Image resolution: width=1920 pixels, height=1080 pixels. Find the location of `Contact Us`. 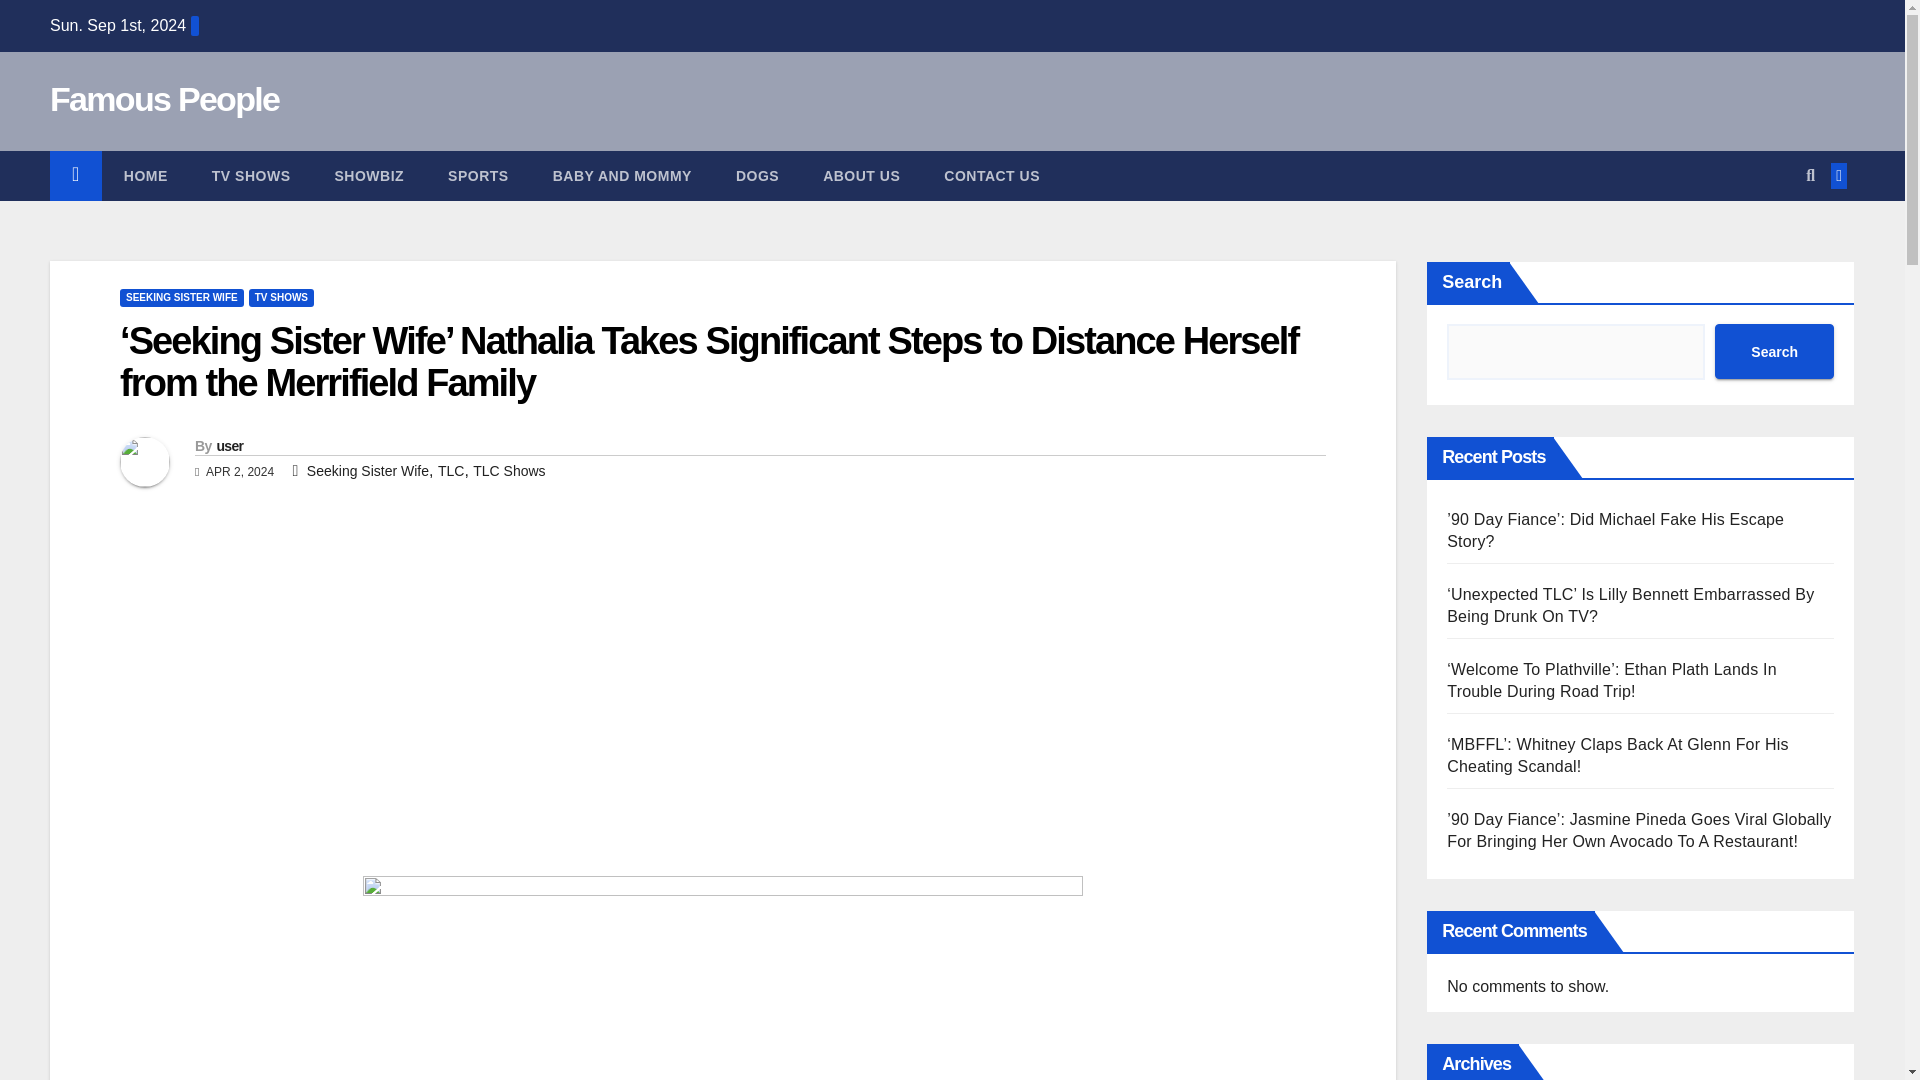

Contact Us is located at coordinates (991, 176).